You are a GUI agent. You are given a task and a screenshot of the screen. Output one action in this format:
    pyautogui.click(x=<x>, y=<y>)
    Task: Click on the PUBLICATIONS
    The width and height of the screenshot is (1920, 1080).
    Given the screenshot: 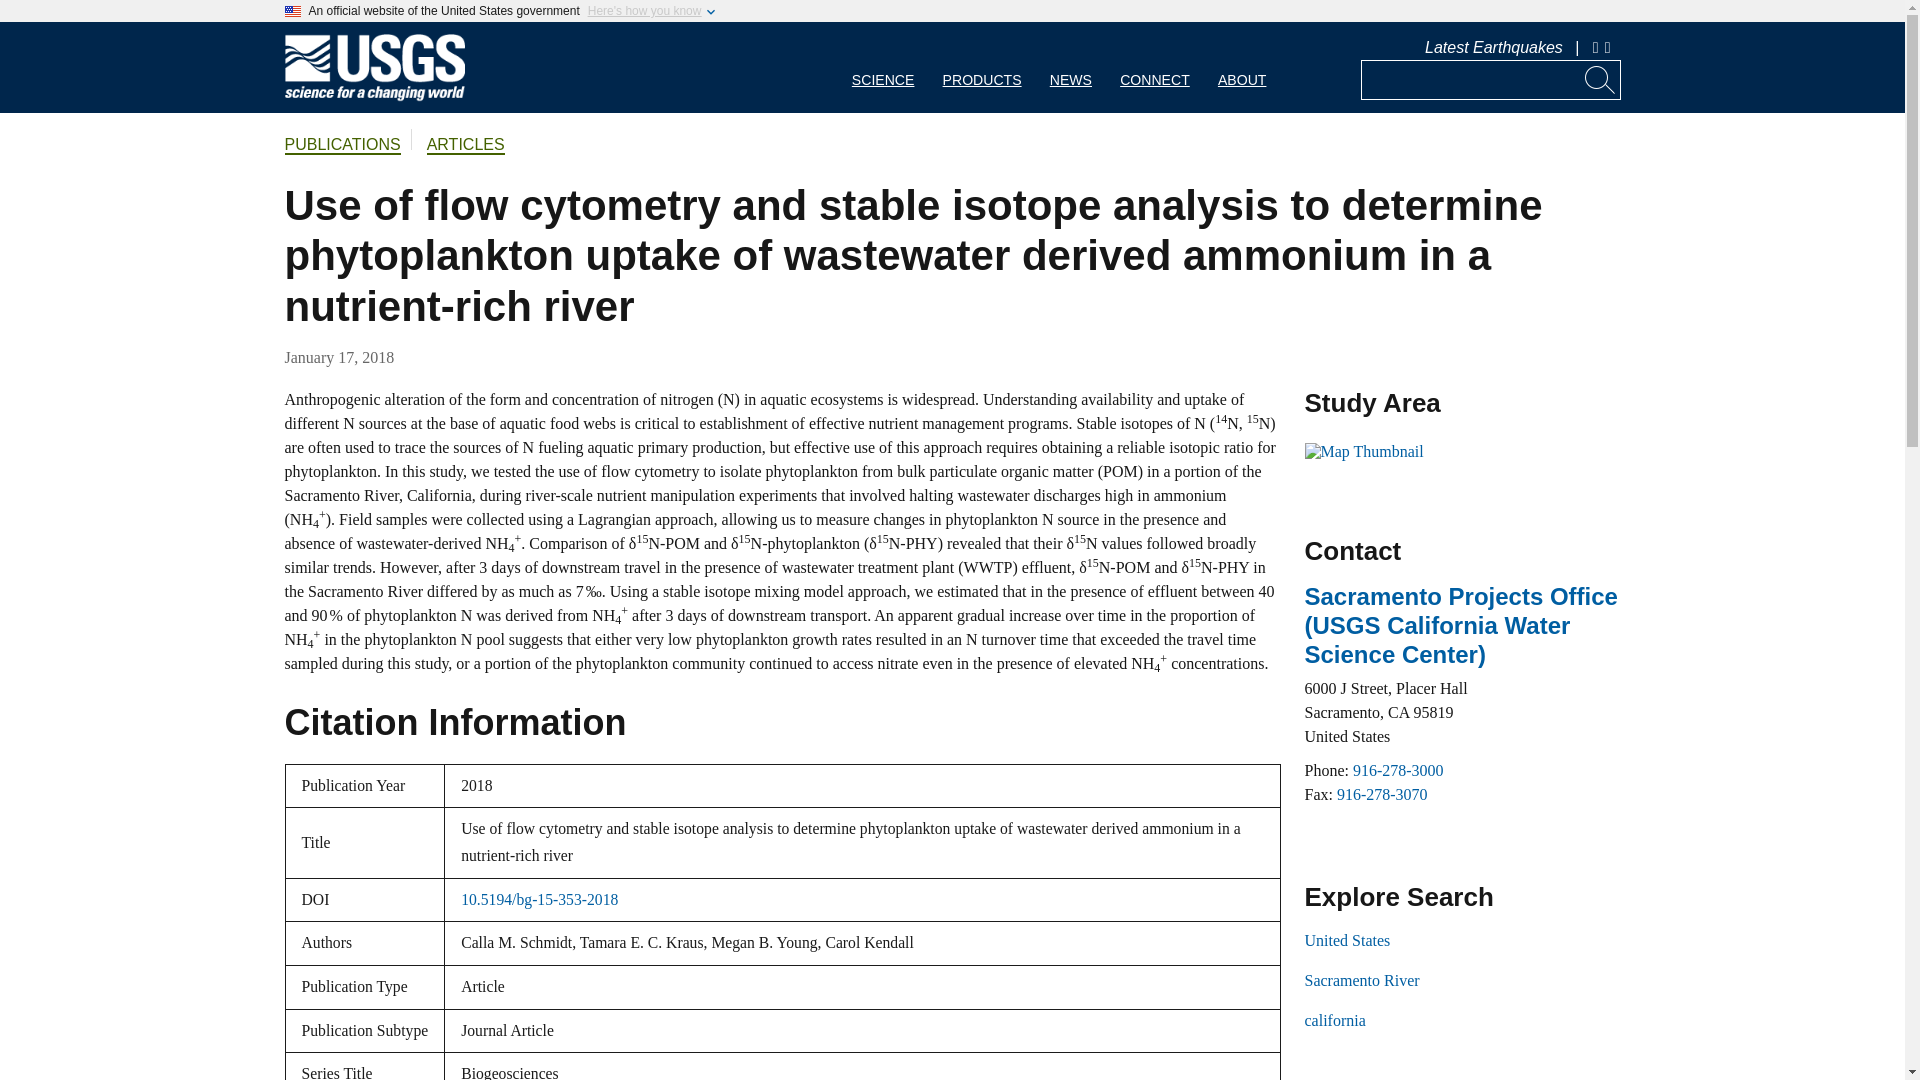 What is the action you would take?
    pyautogui.click(x=342, y=146)
    